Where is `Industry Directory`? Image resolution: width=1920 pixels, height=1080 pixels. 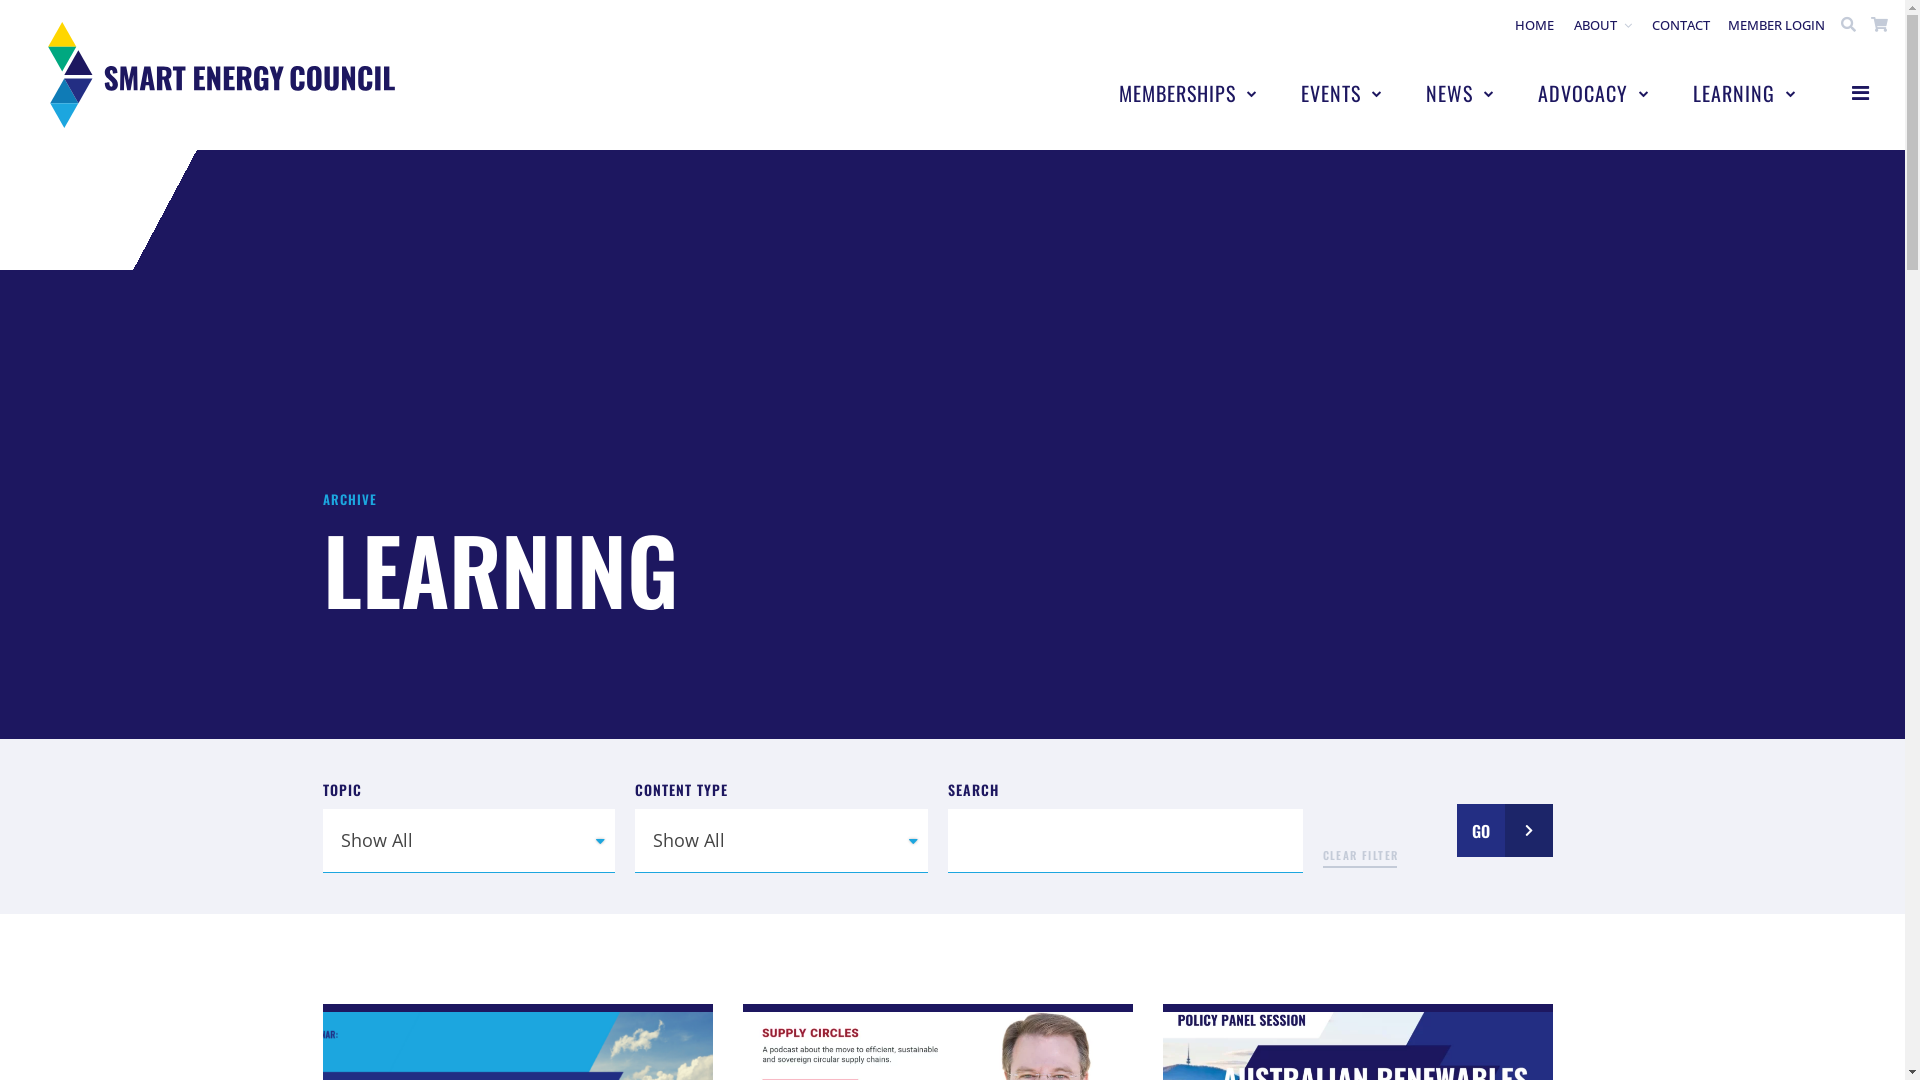
Industry Directory is located at coordinates (1278, 914).